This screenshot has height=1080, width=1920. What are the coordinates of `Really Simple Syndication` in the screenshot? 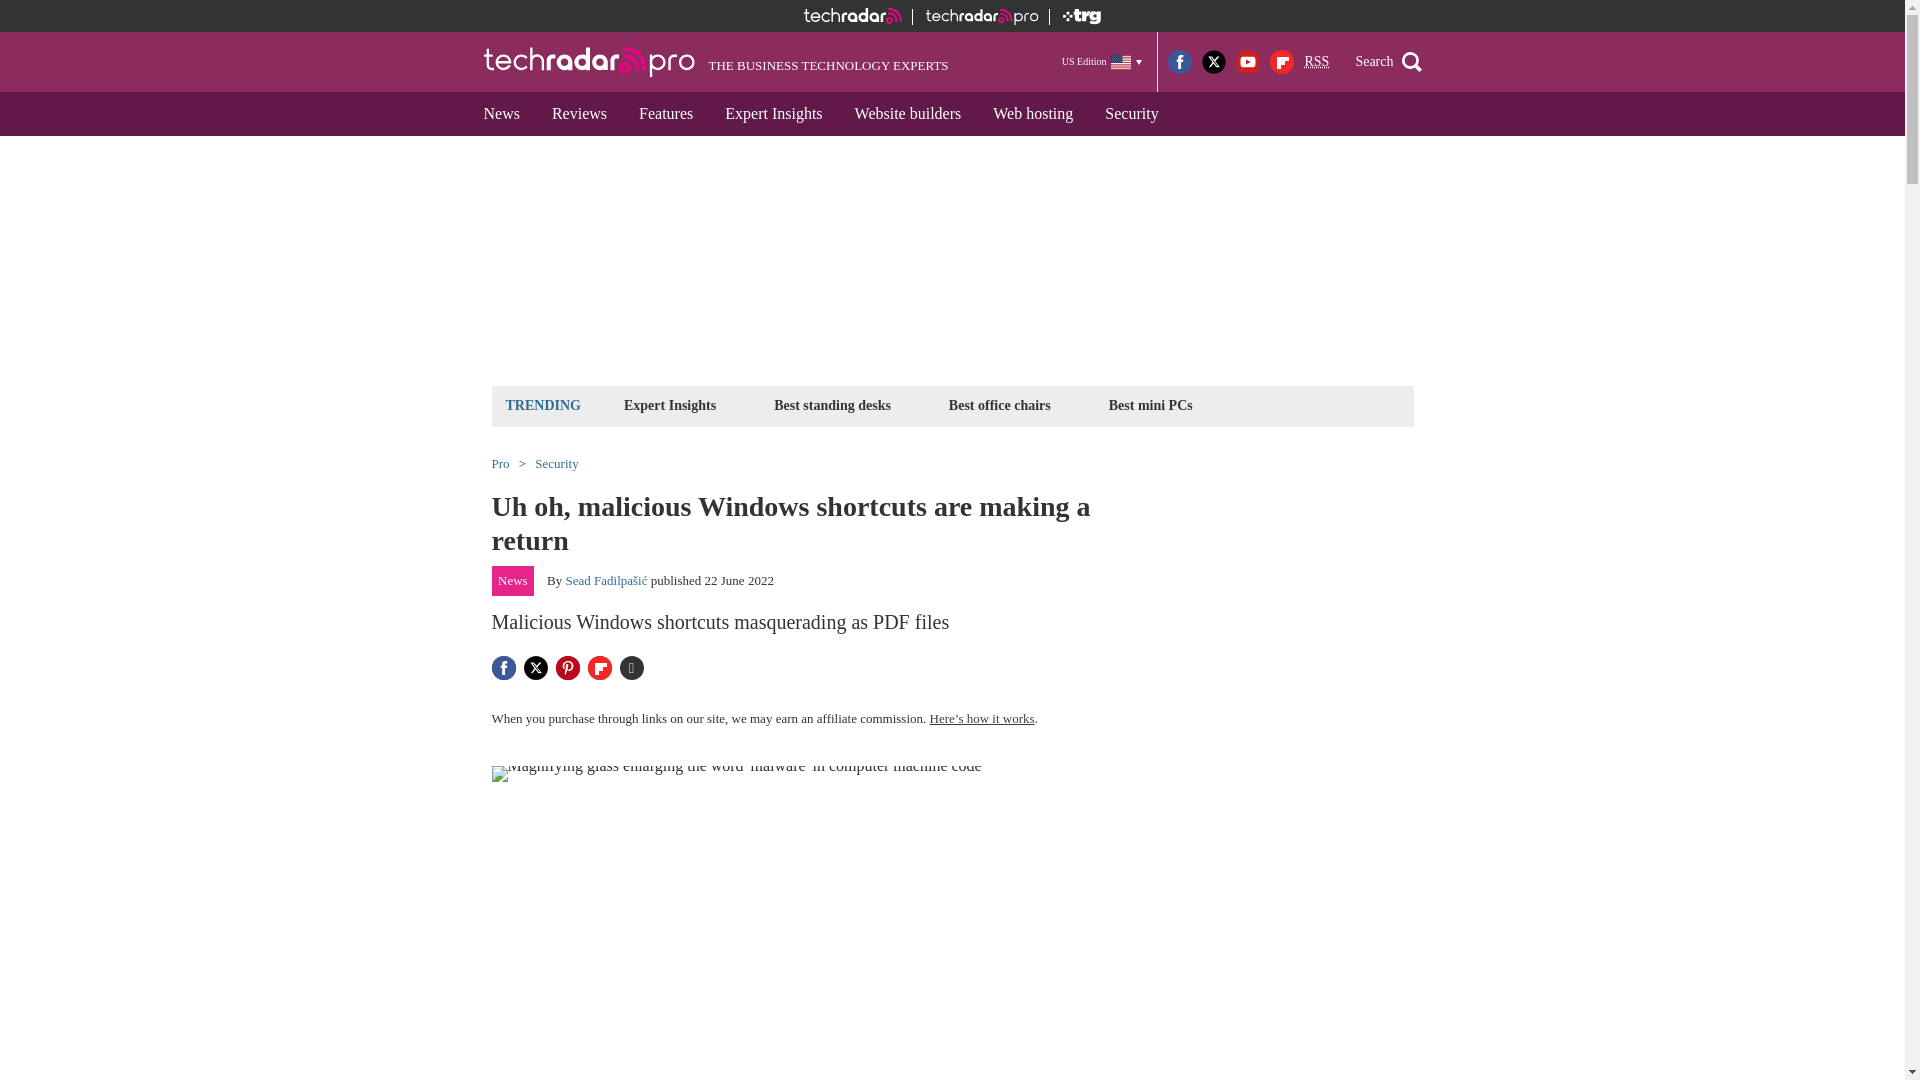 It's located at (1316, 62).